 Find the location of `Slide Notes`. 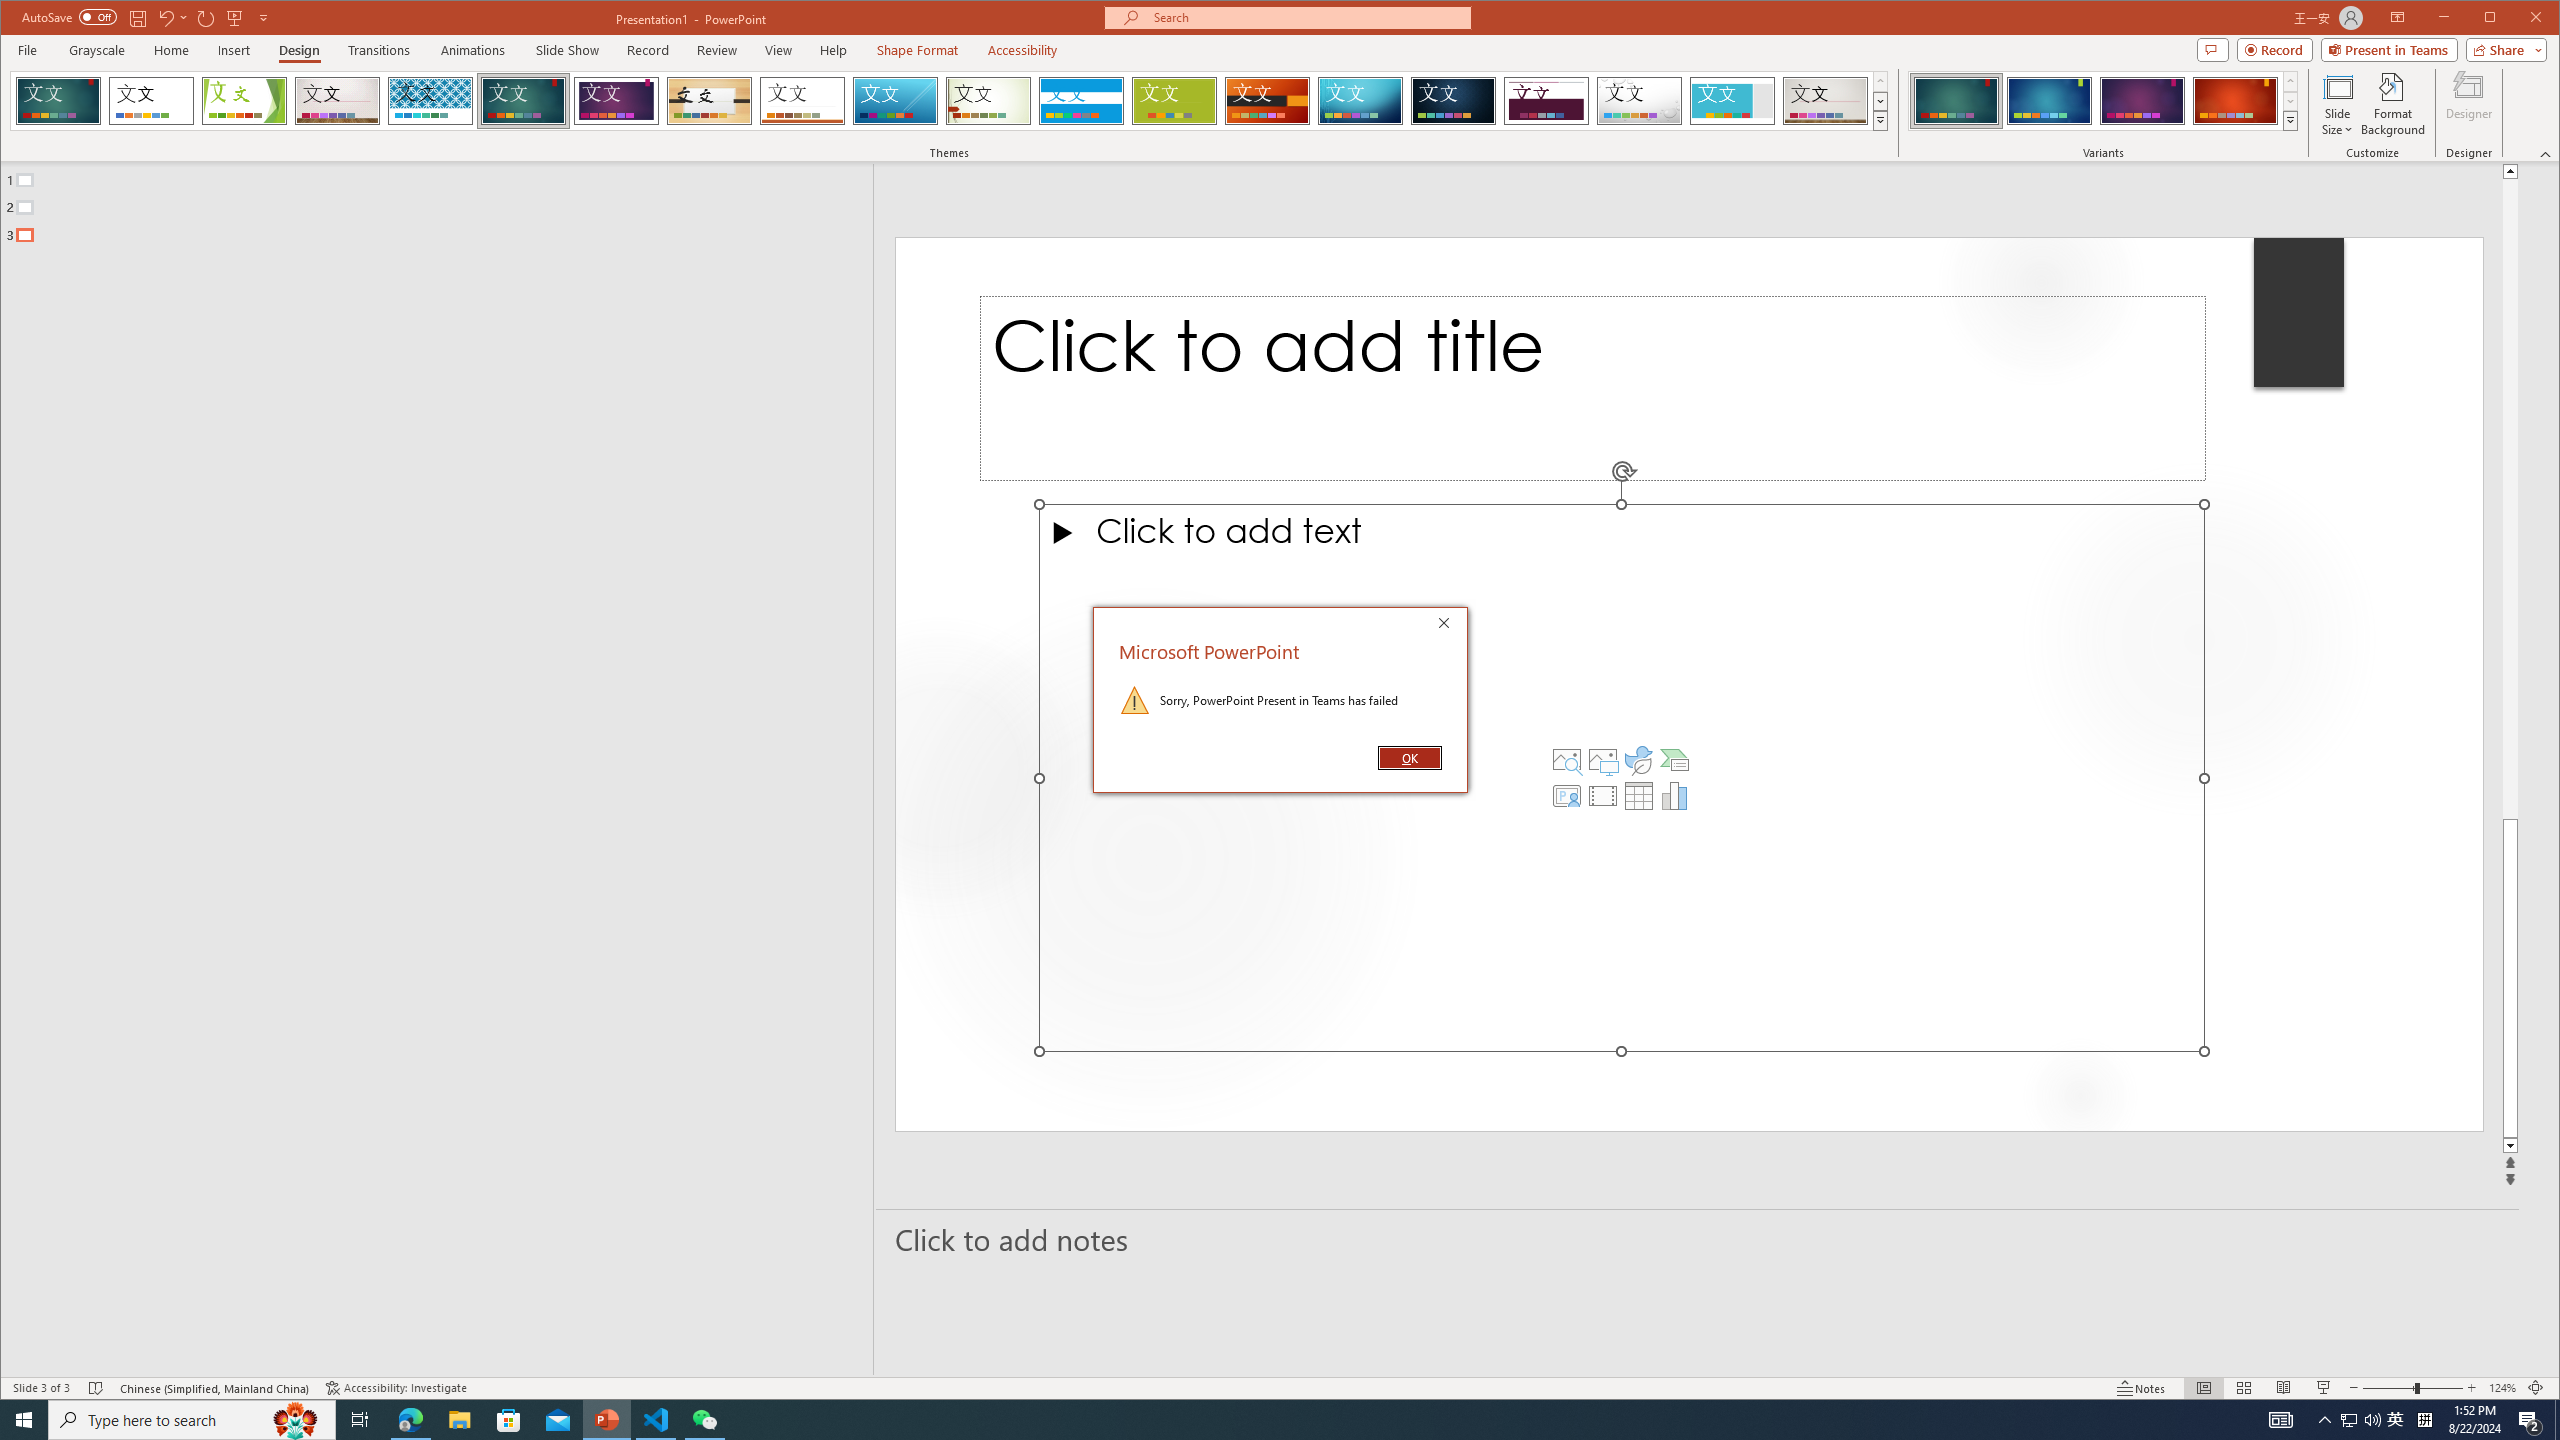

Slide Notes is located at coordinates (1698, 1239).